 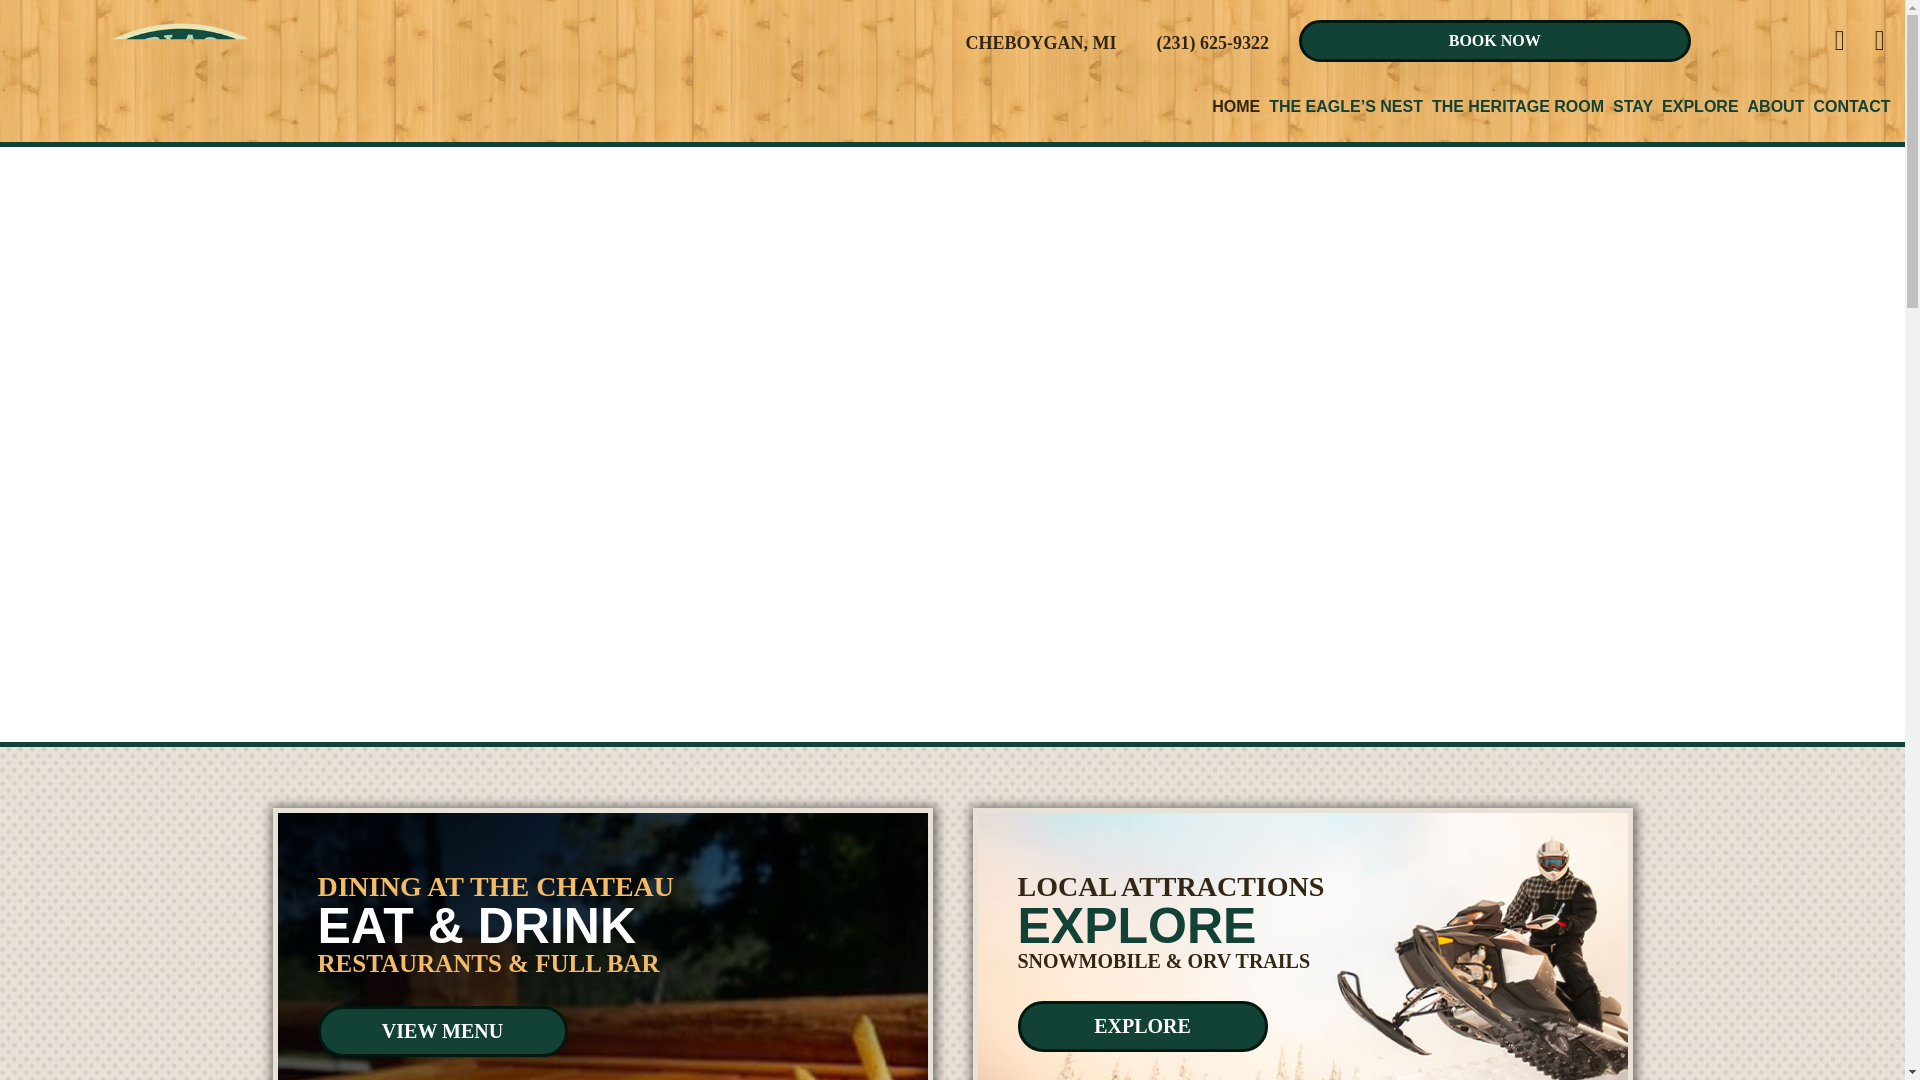 I want to click on THE HERITAGE ROOM, so click(x=1518, y=106).